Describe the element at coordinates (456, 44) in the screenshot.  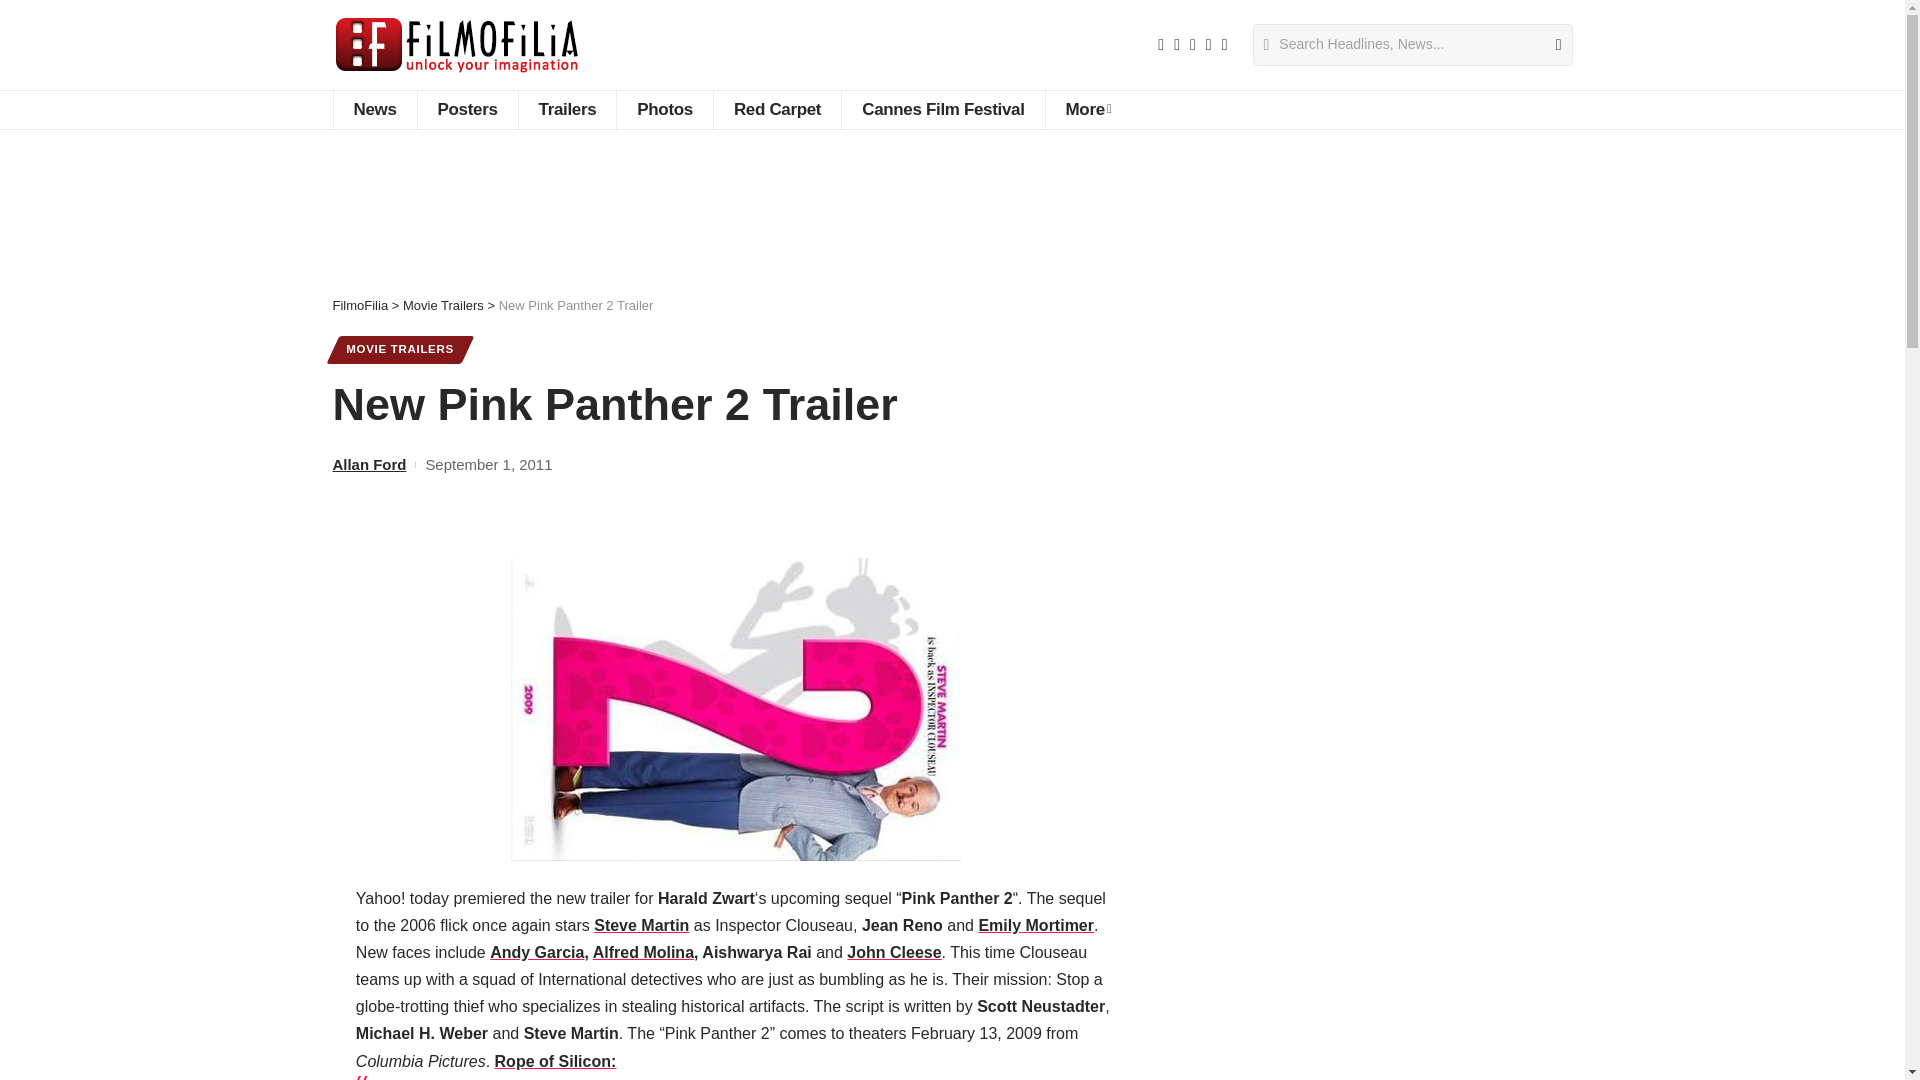
I see `FilmoFilia` at that location.